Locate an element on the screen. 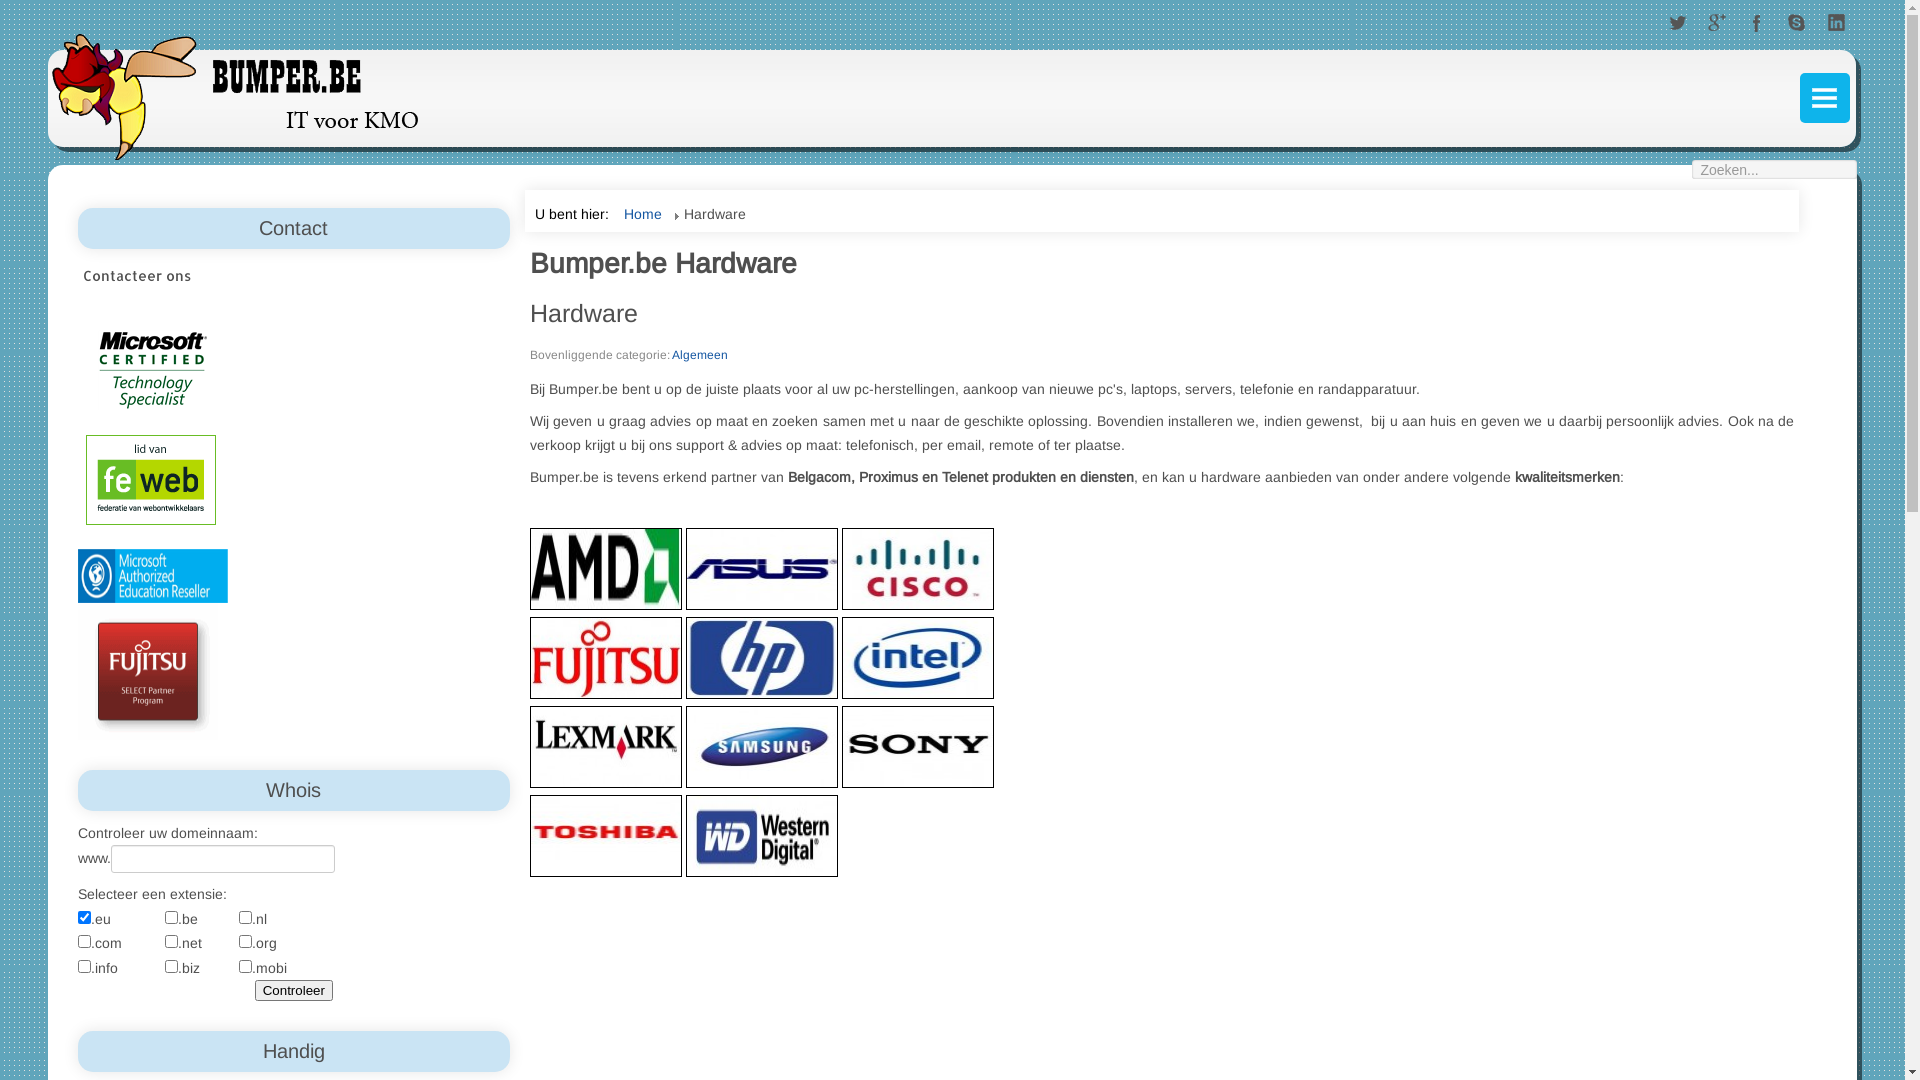 Image resolution: width=1920 pixels, height=1080 pixels. Twitter is located at coordinates (1677, 24).